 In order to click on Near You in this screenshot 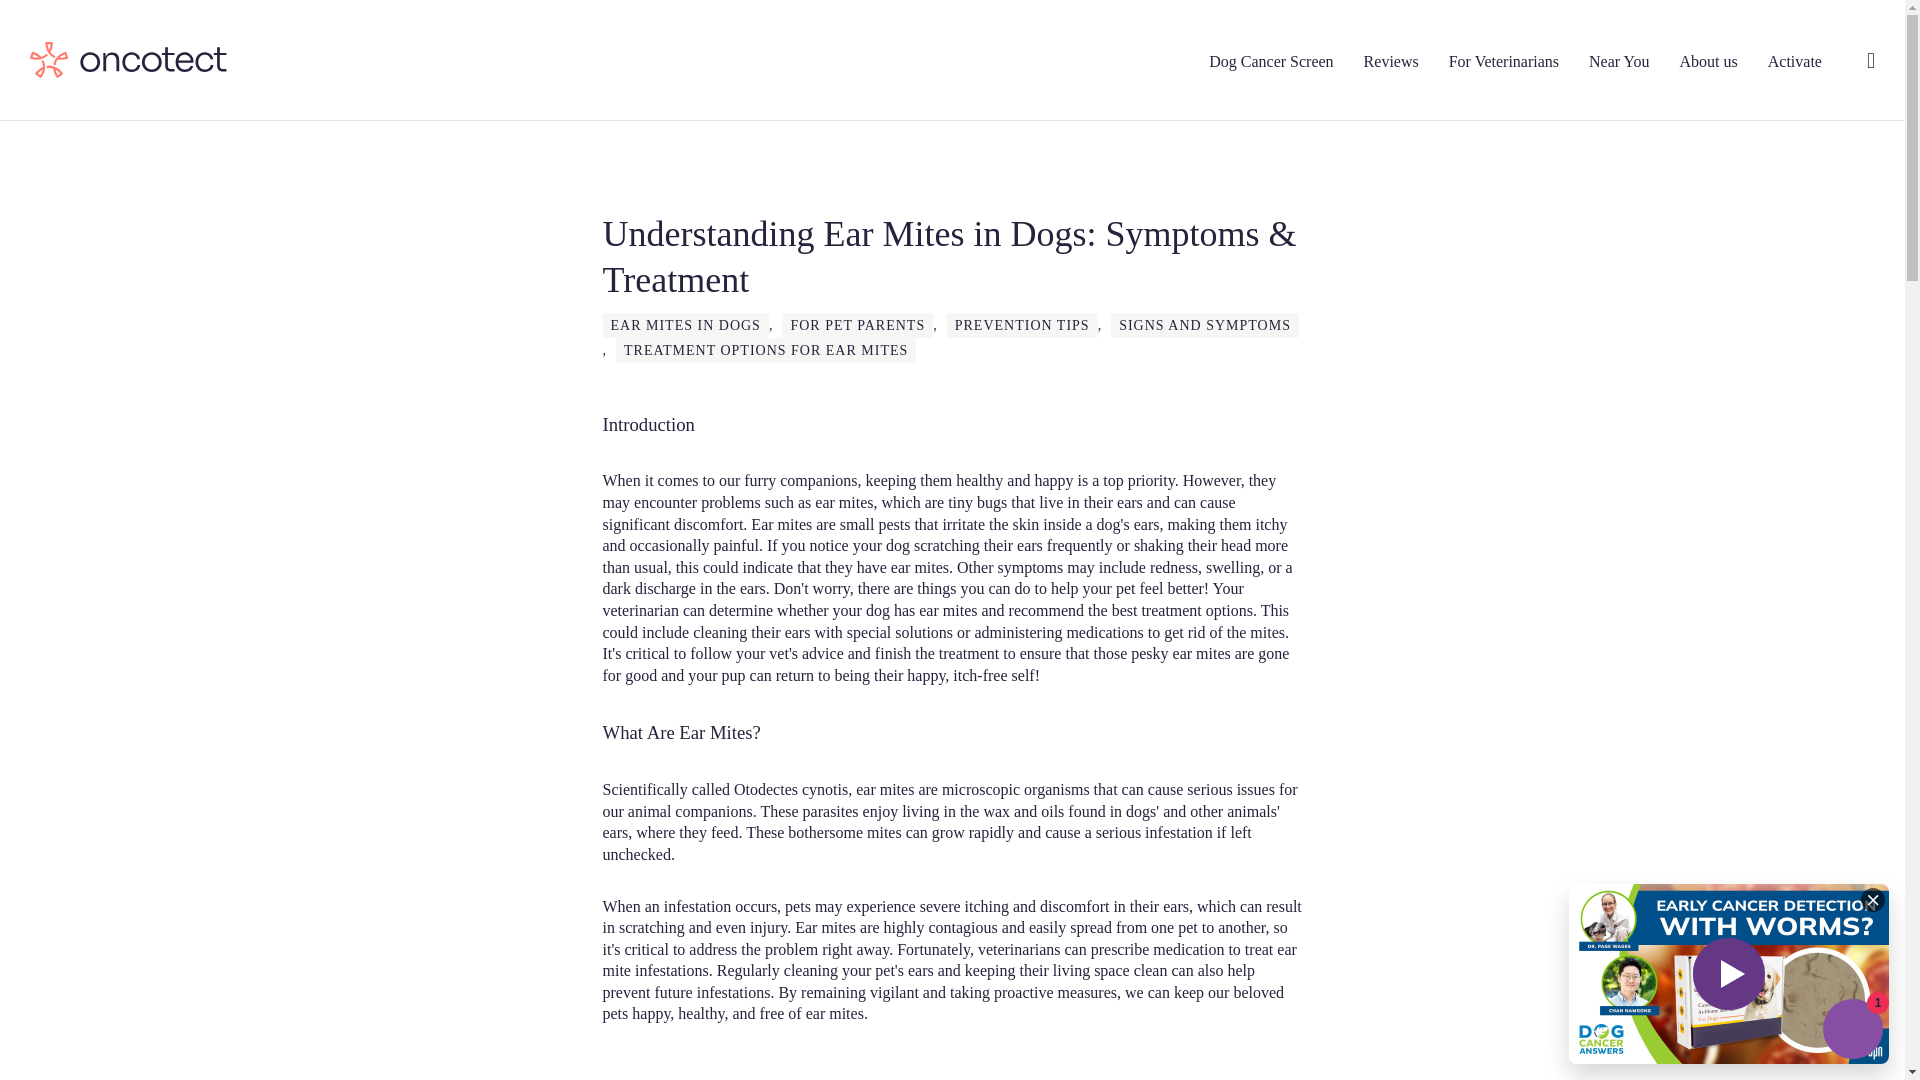, I will do `click(1619, 60)`.